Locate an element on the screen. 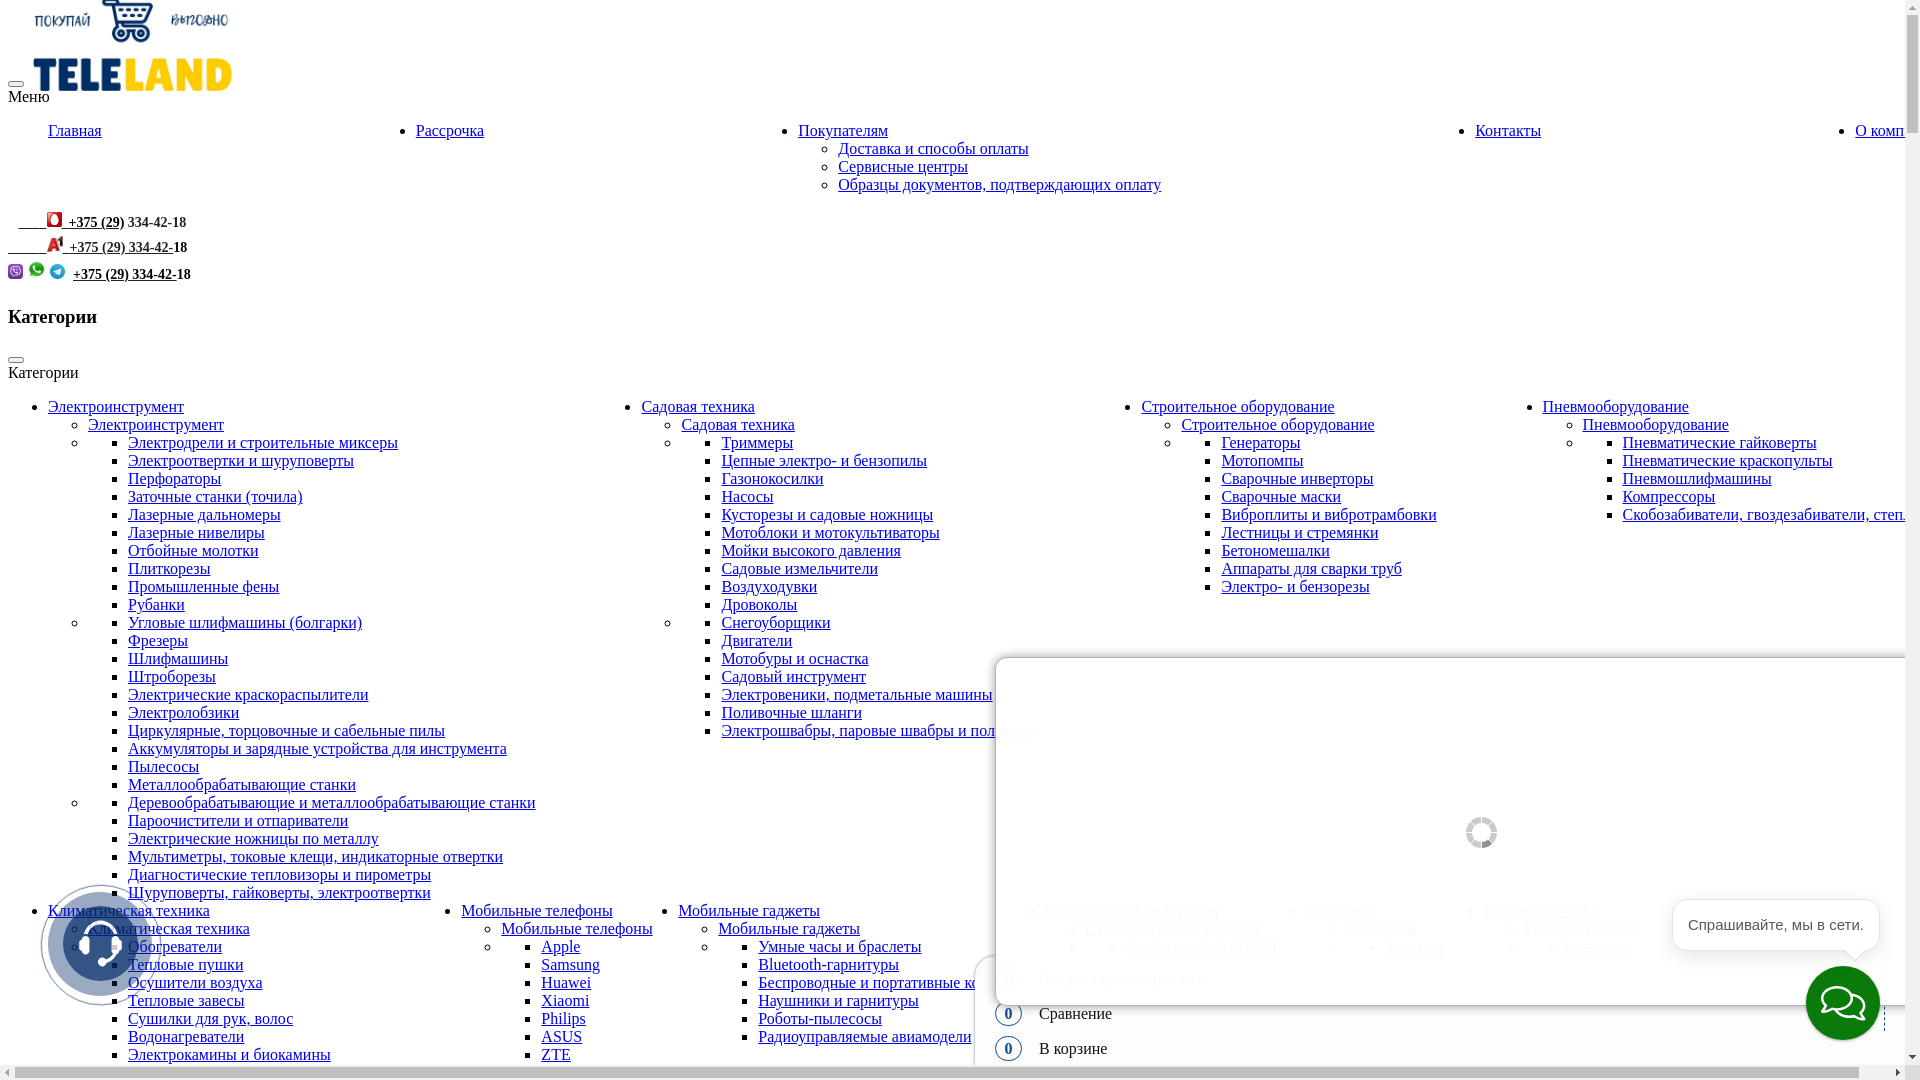 This screenshot has width=1920, height=1080.    is located at coordinates (66, 248).